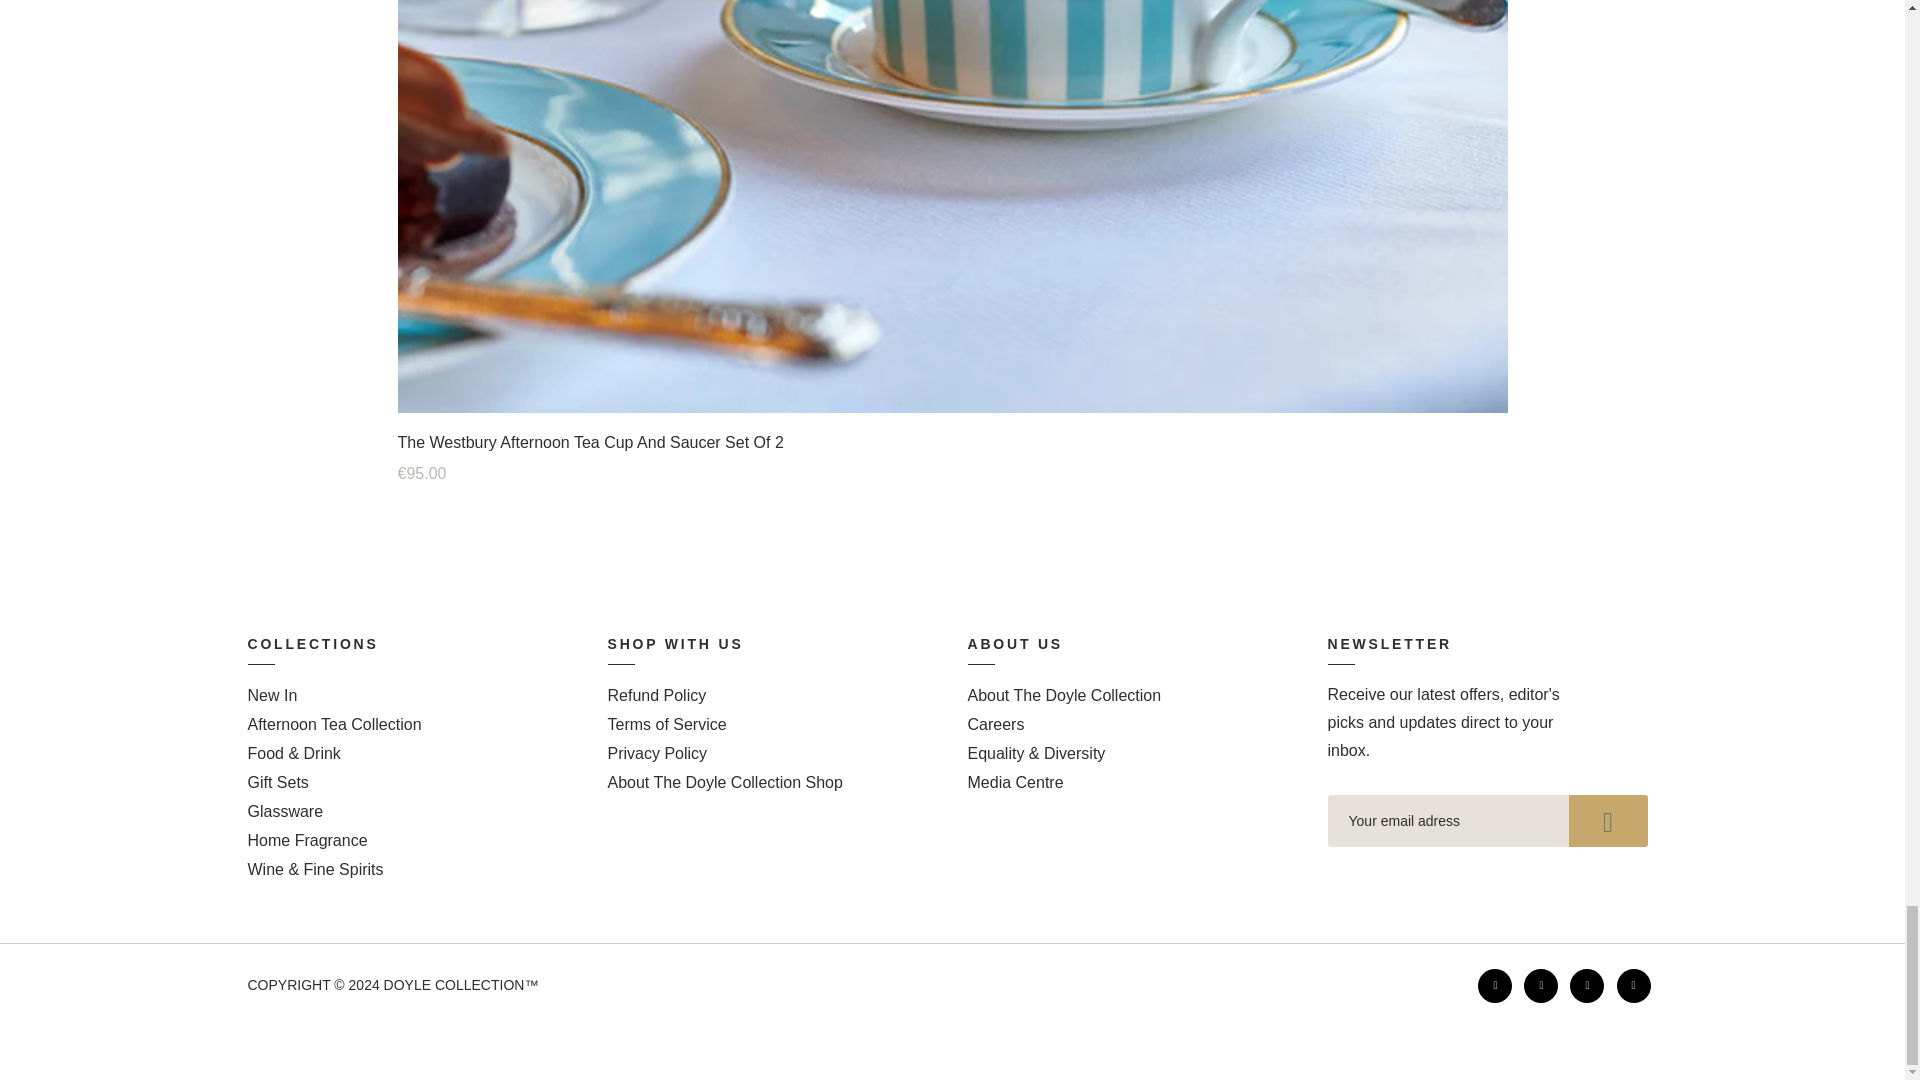 This screenshot has height=1080, width=1920. What do you see at coordinates (278, 782) in the screenshot?
I see `Gift Sets` at bounding box center [278, 782].